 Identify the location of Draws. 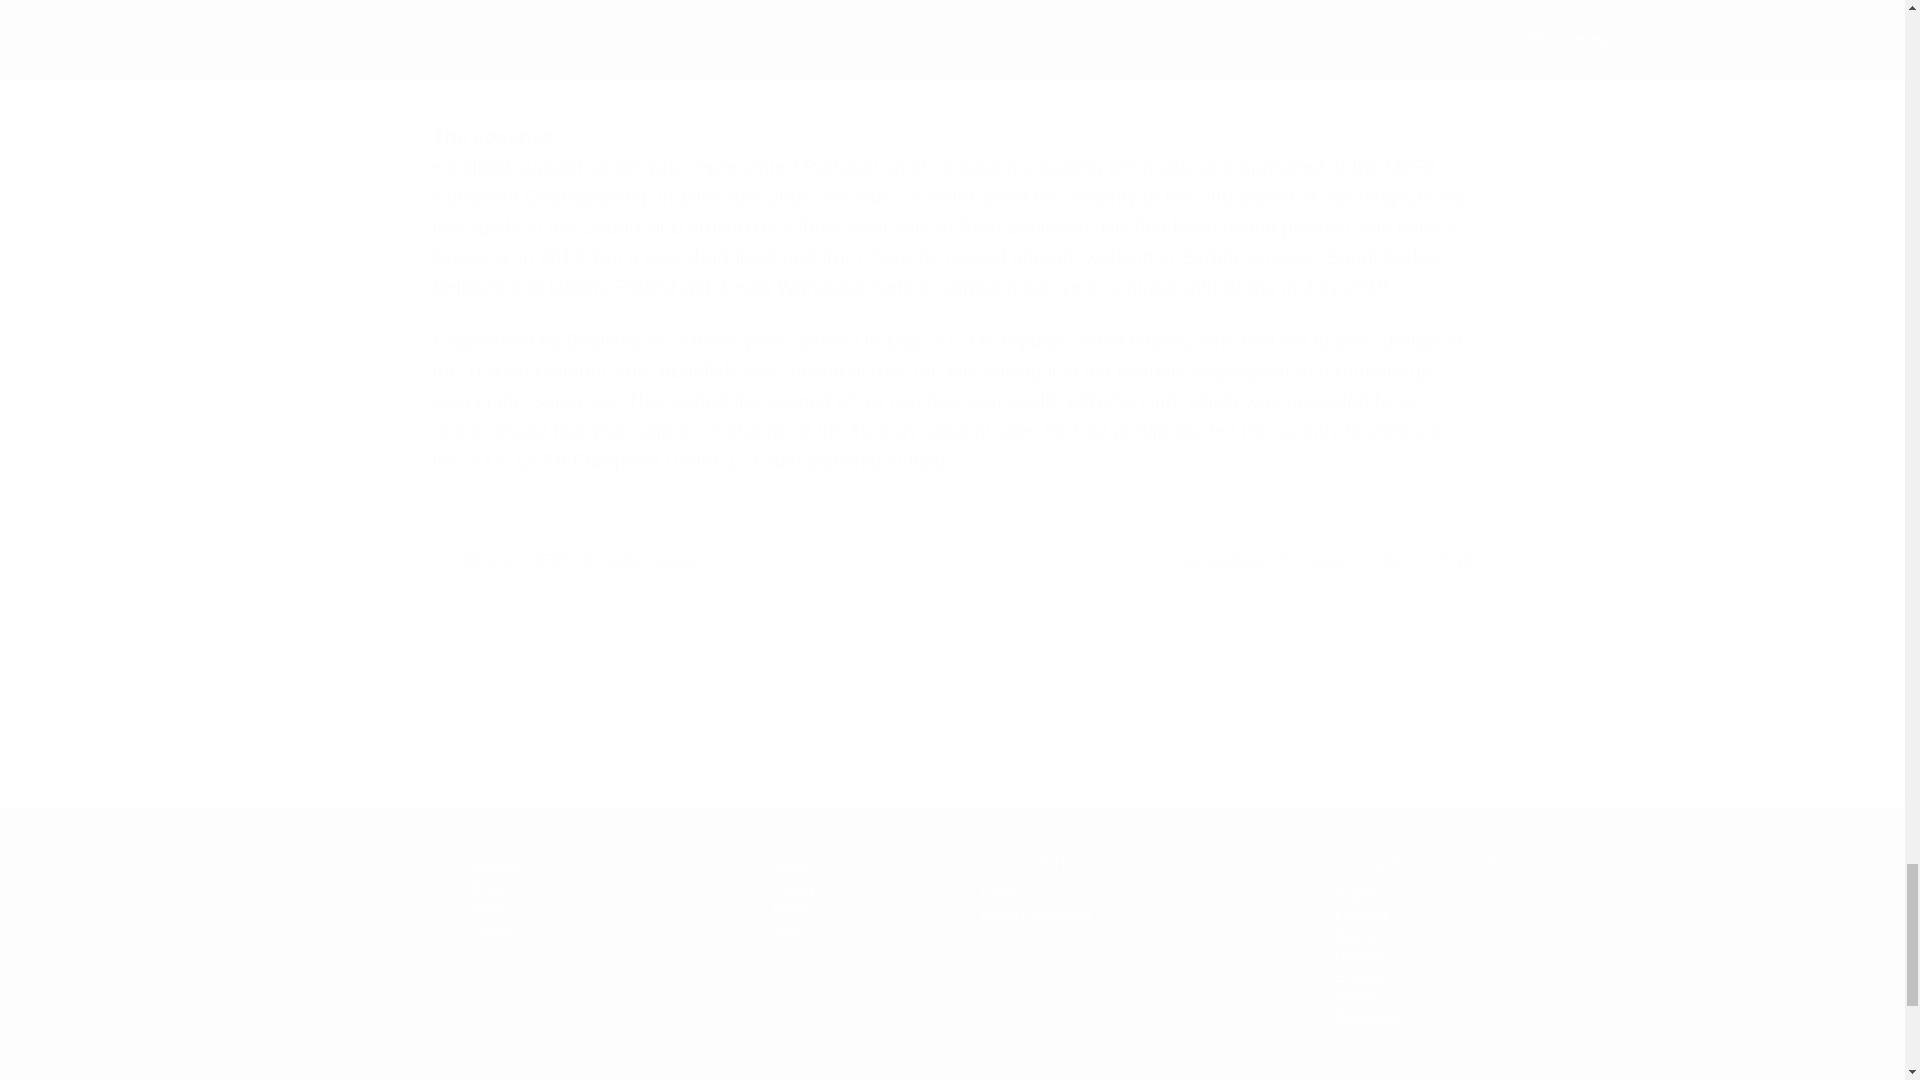
(490, 888).